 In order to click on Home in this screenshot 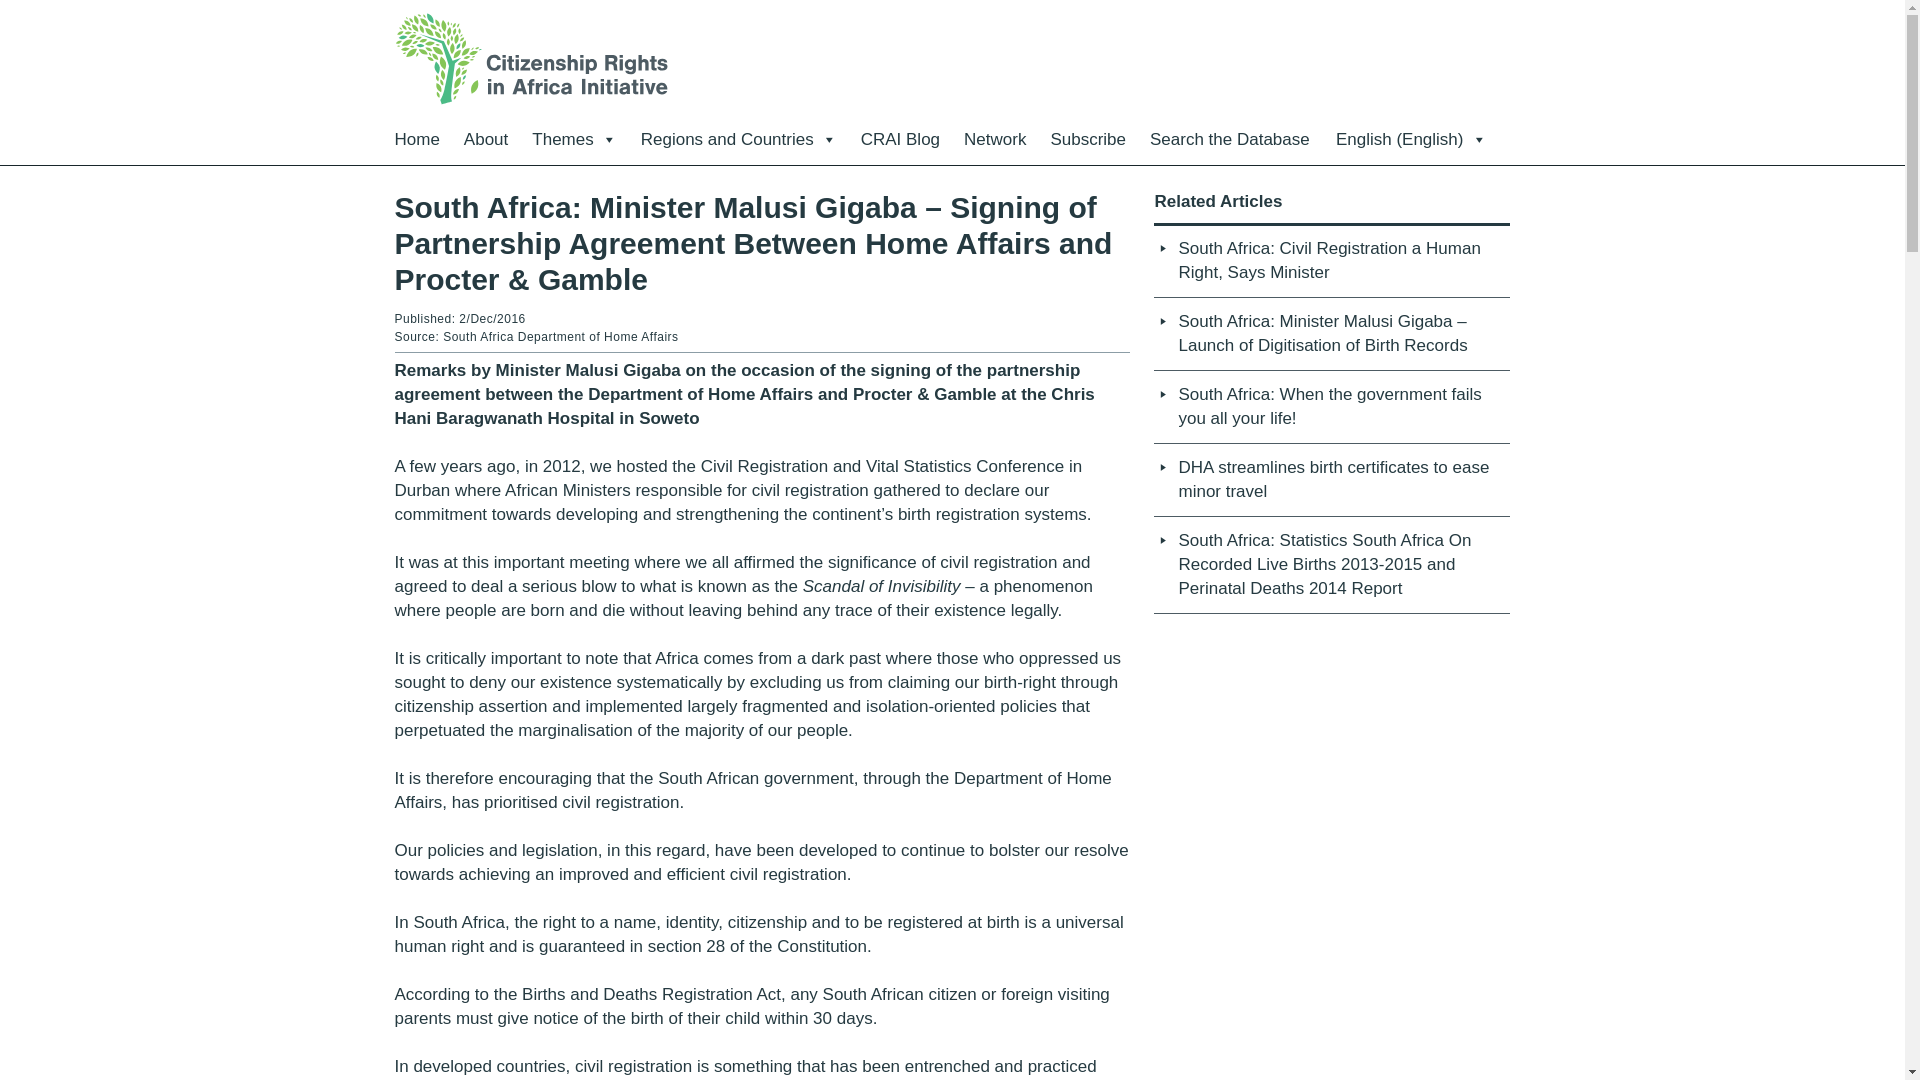, I will do `click(416, 140)`.